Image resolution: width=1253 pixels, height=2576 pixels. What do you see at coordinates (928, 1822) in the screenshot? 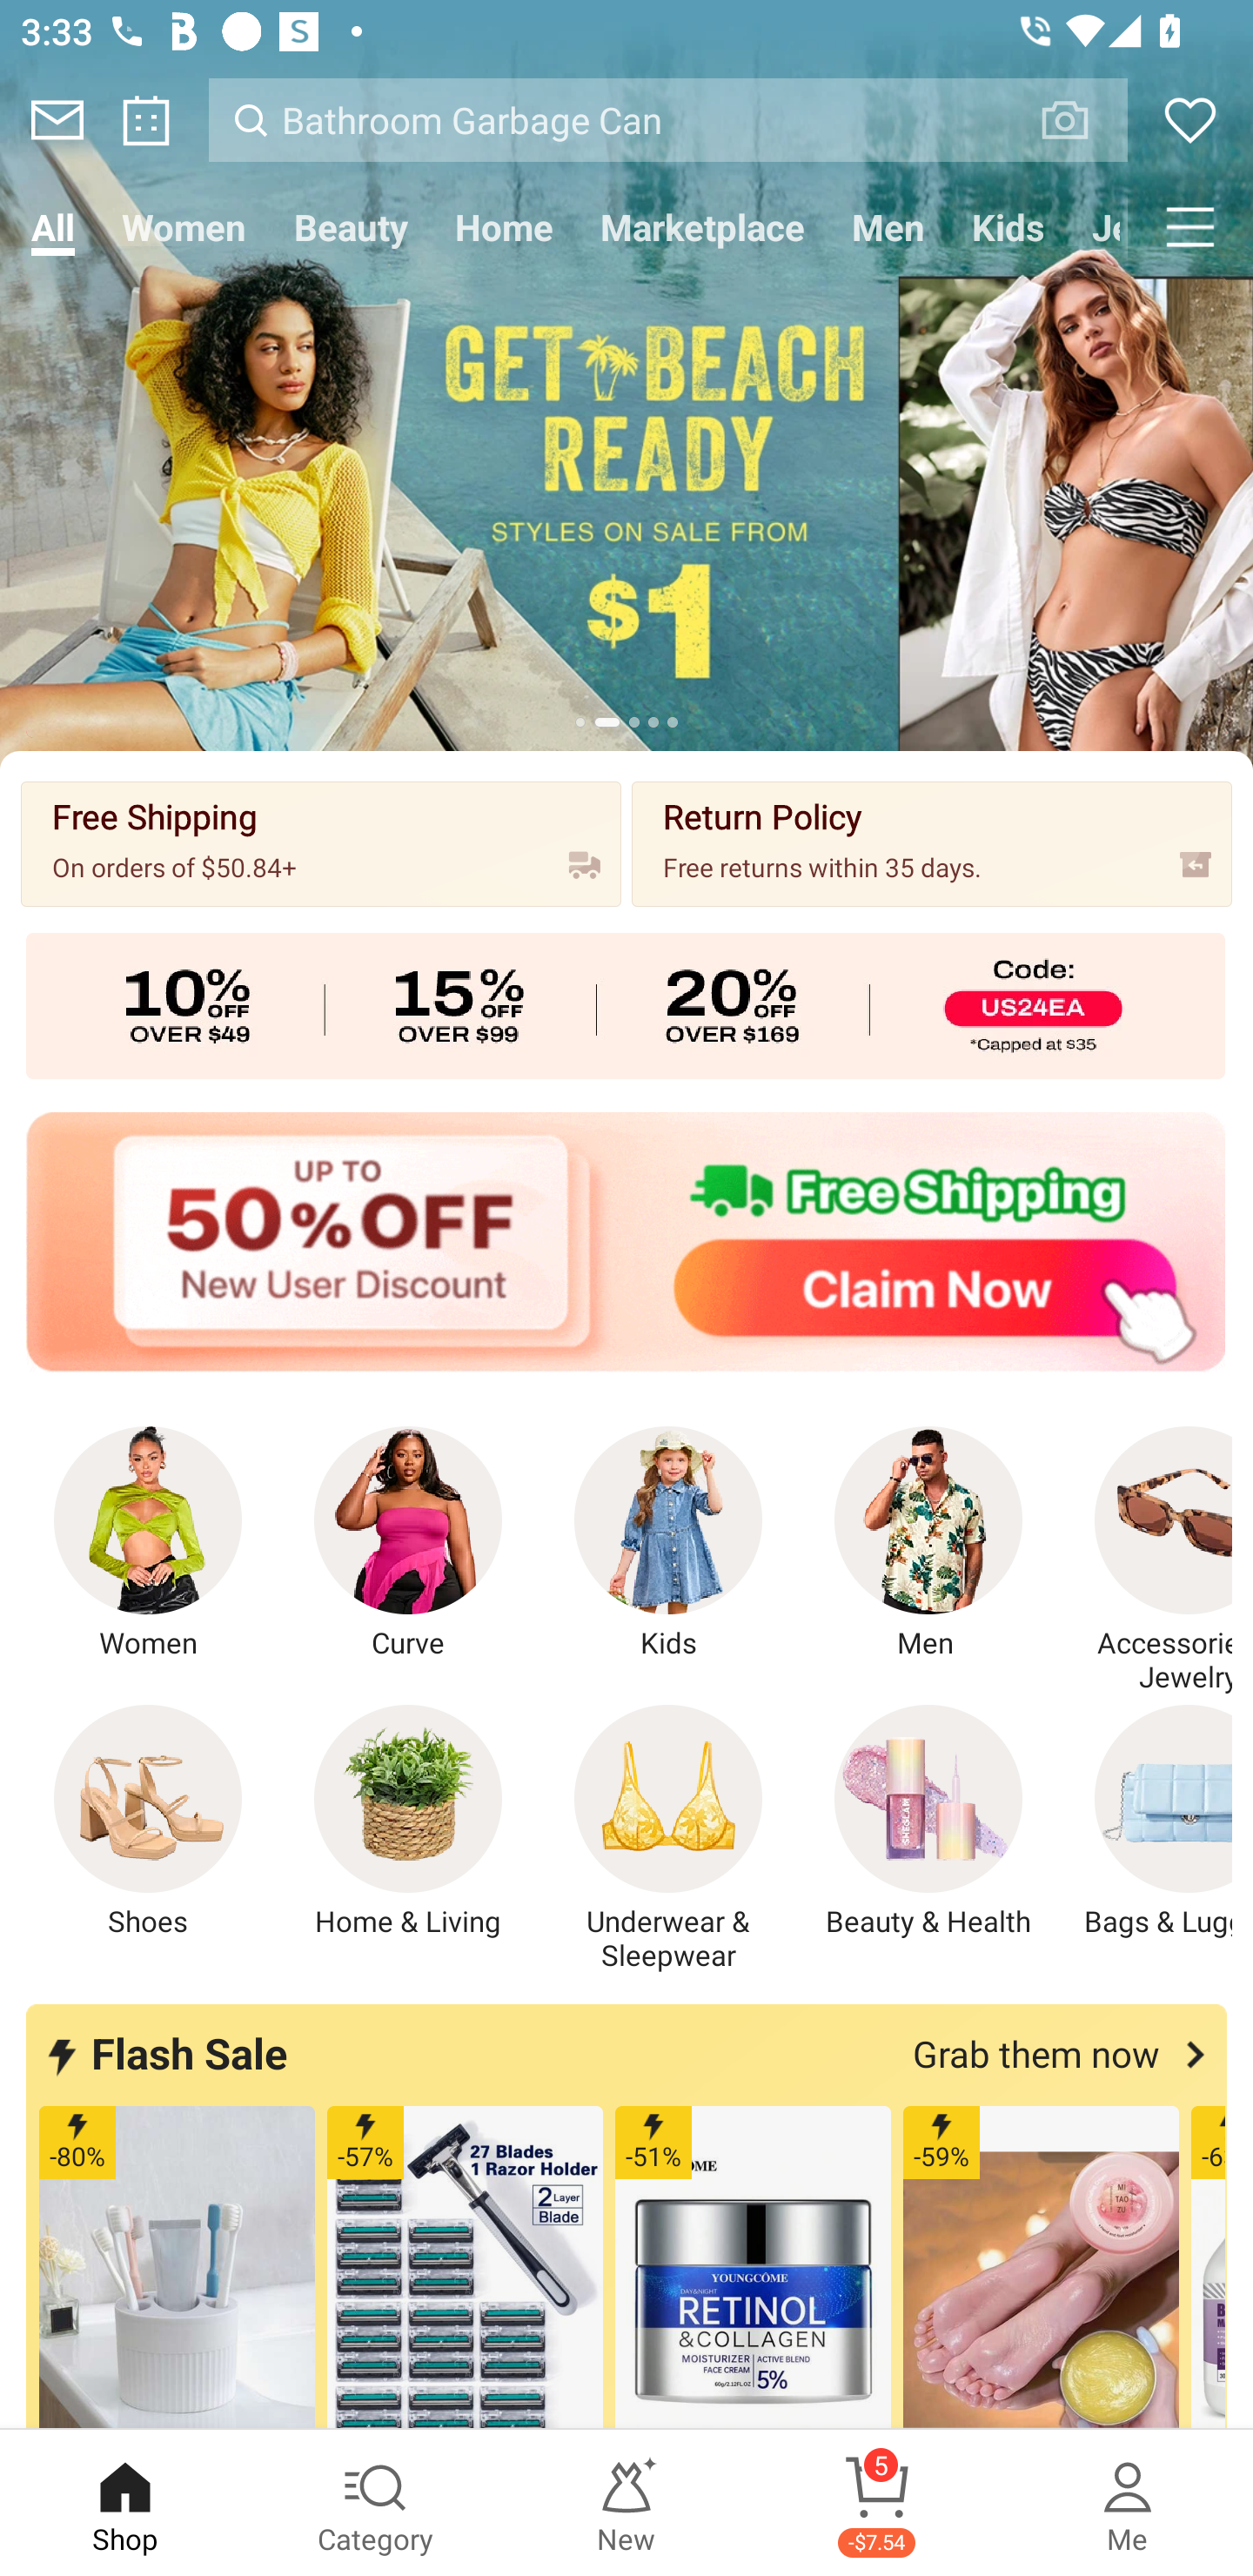
I see `Beauty & Health` at bounding box center [928, 1822].